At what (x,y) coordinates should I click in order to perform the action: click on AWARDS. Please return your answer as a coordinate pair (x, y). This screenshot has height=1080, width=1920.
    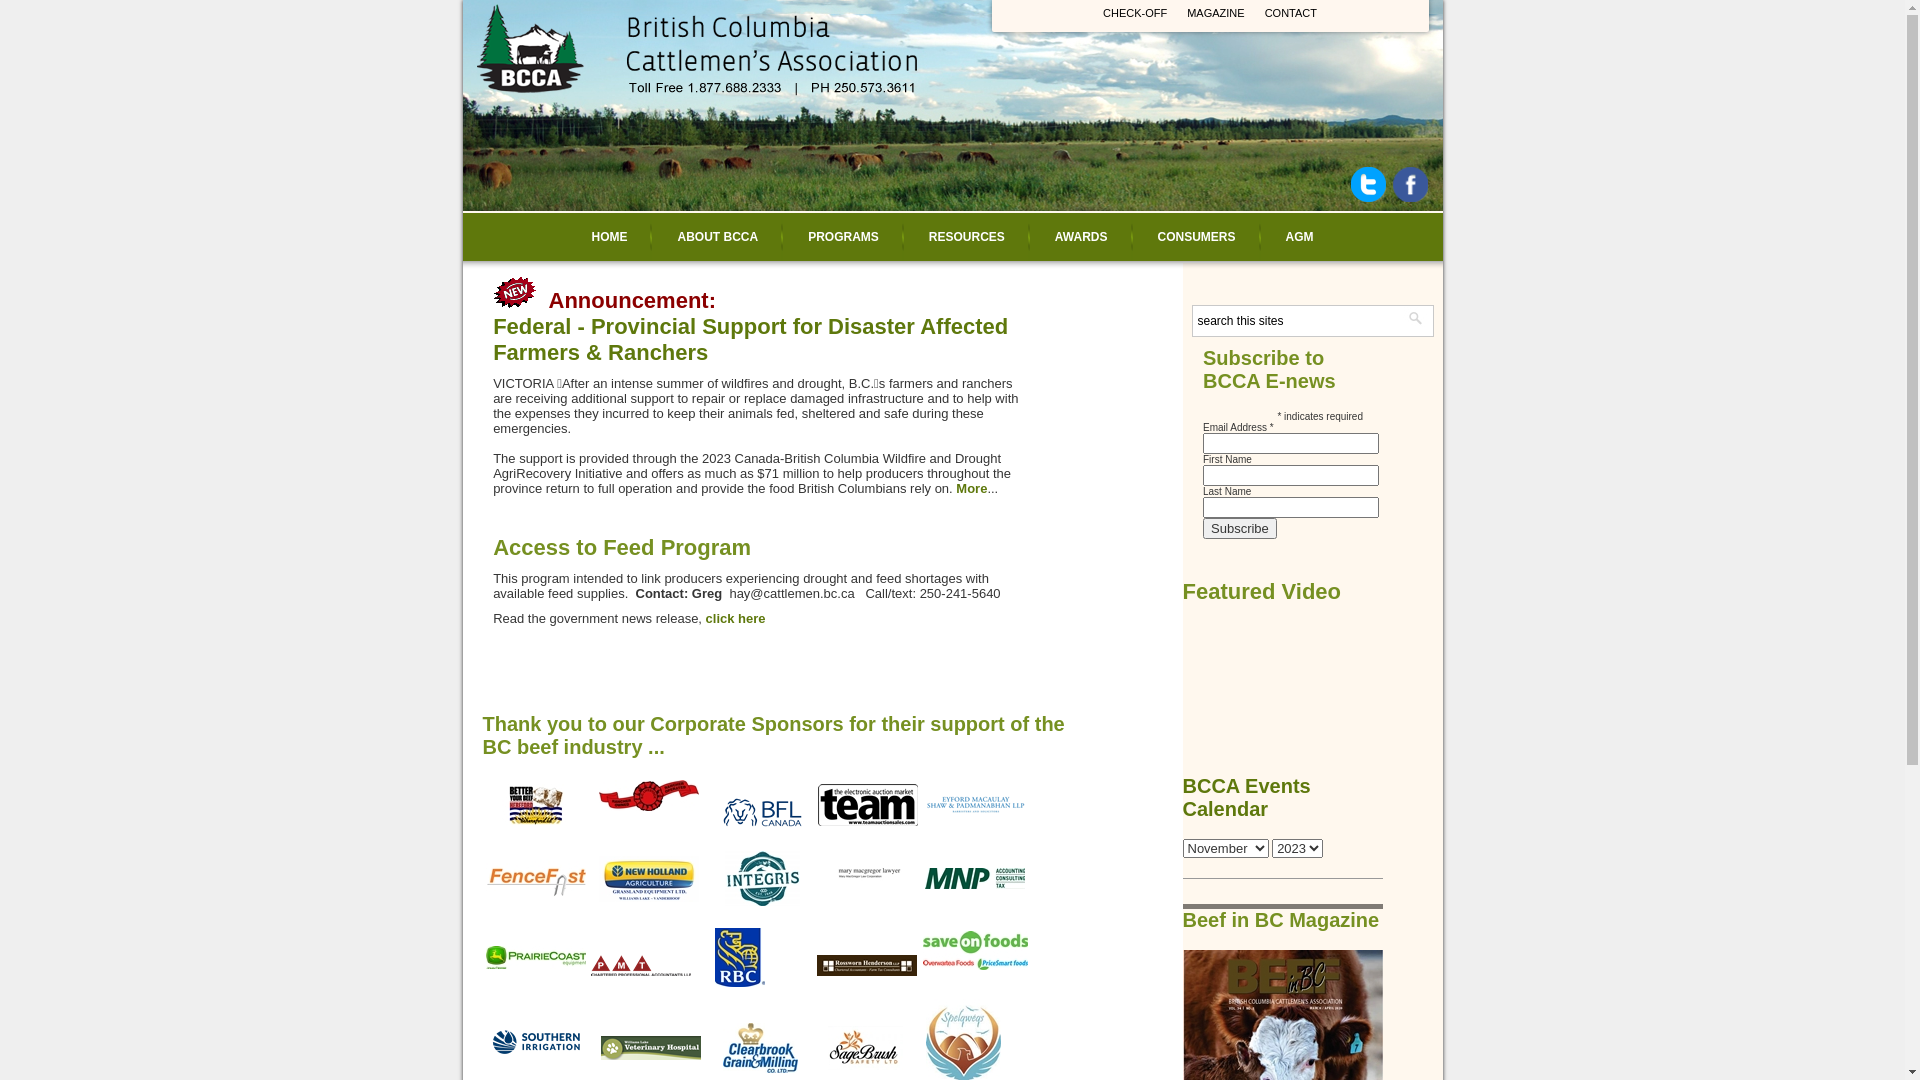
    Looking at the image, I should click on (1082, 237).